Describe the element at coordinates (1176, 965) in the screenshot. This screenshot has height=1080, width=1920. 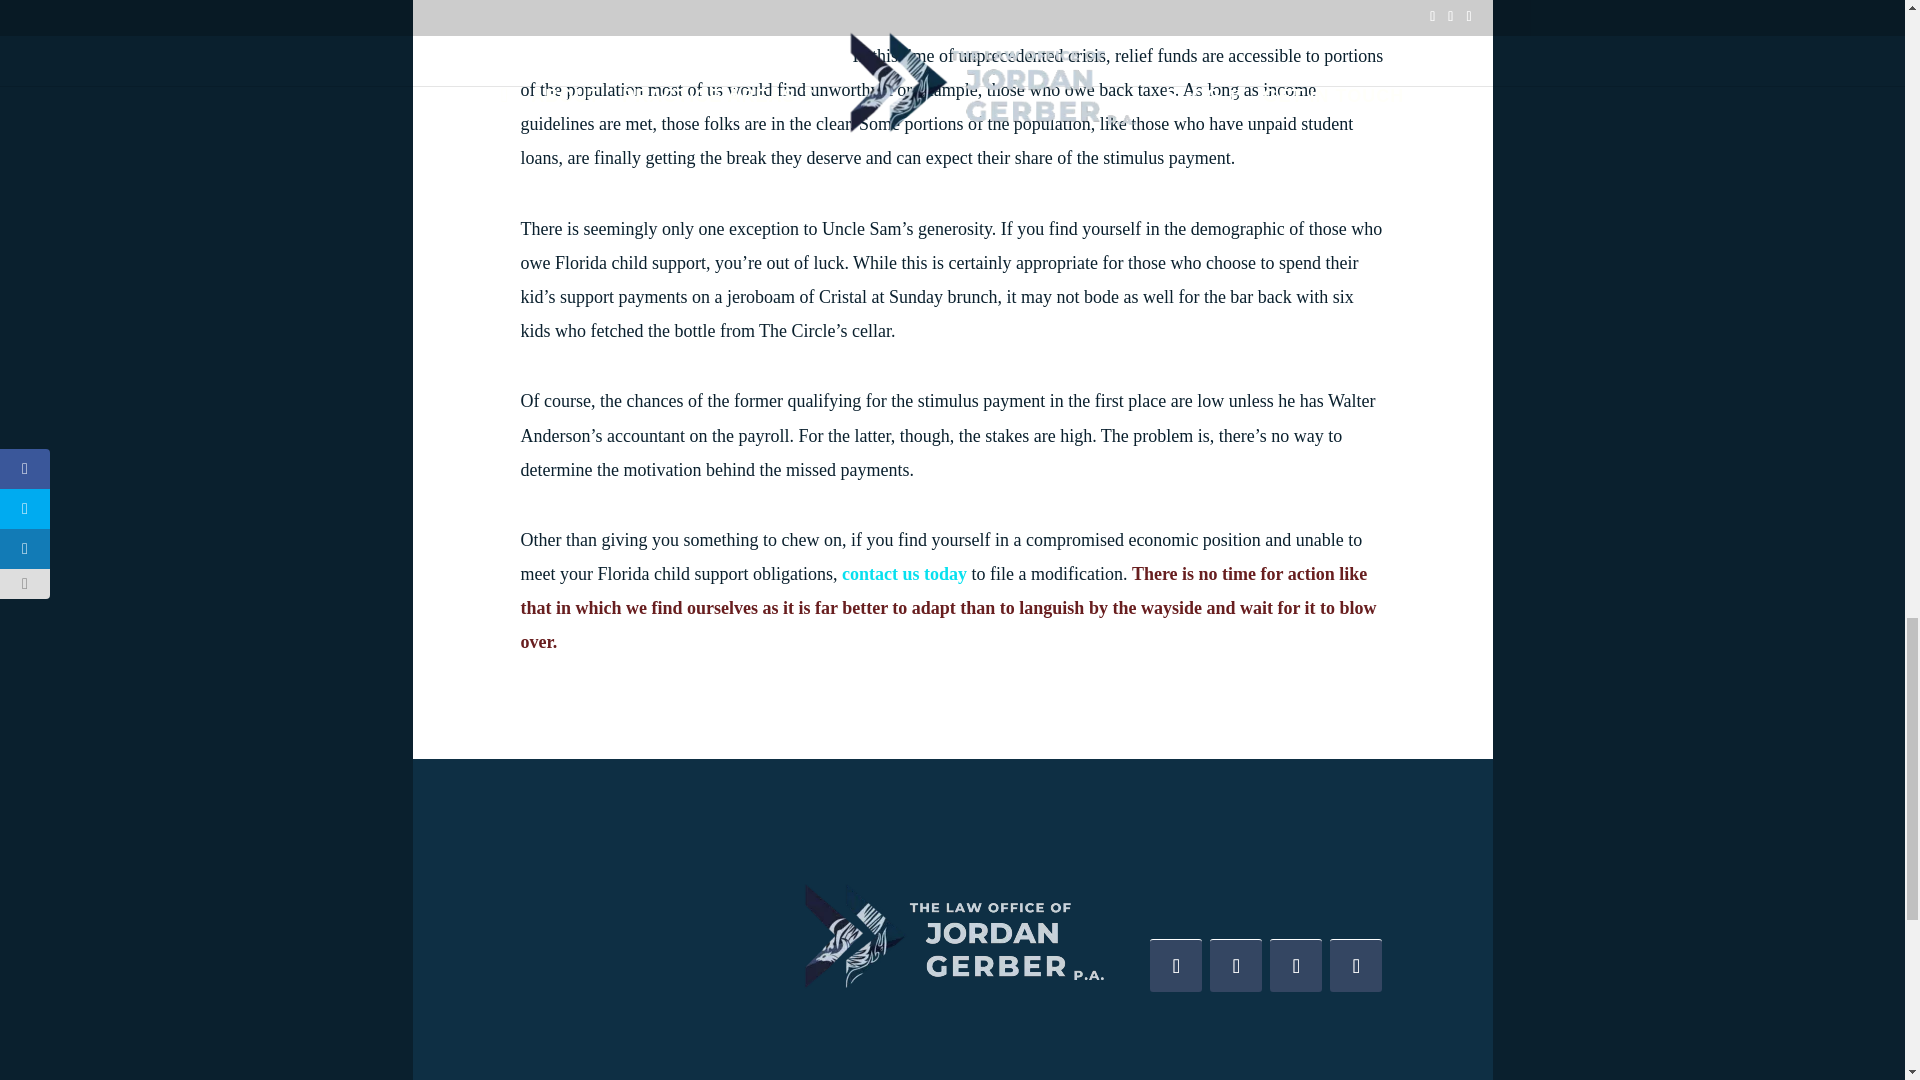
I see `Follow on Facebook` at that location.